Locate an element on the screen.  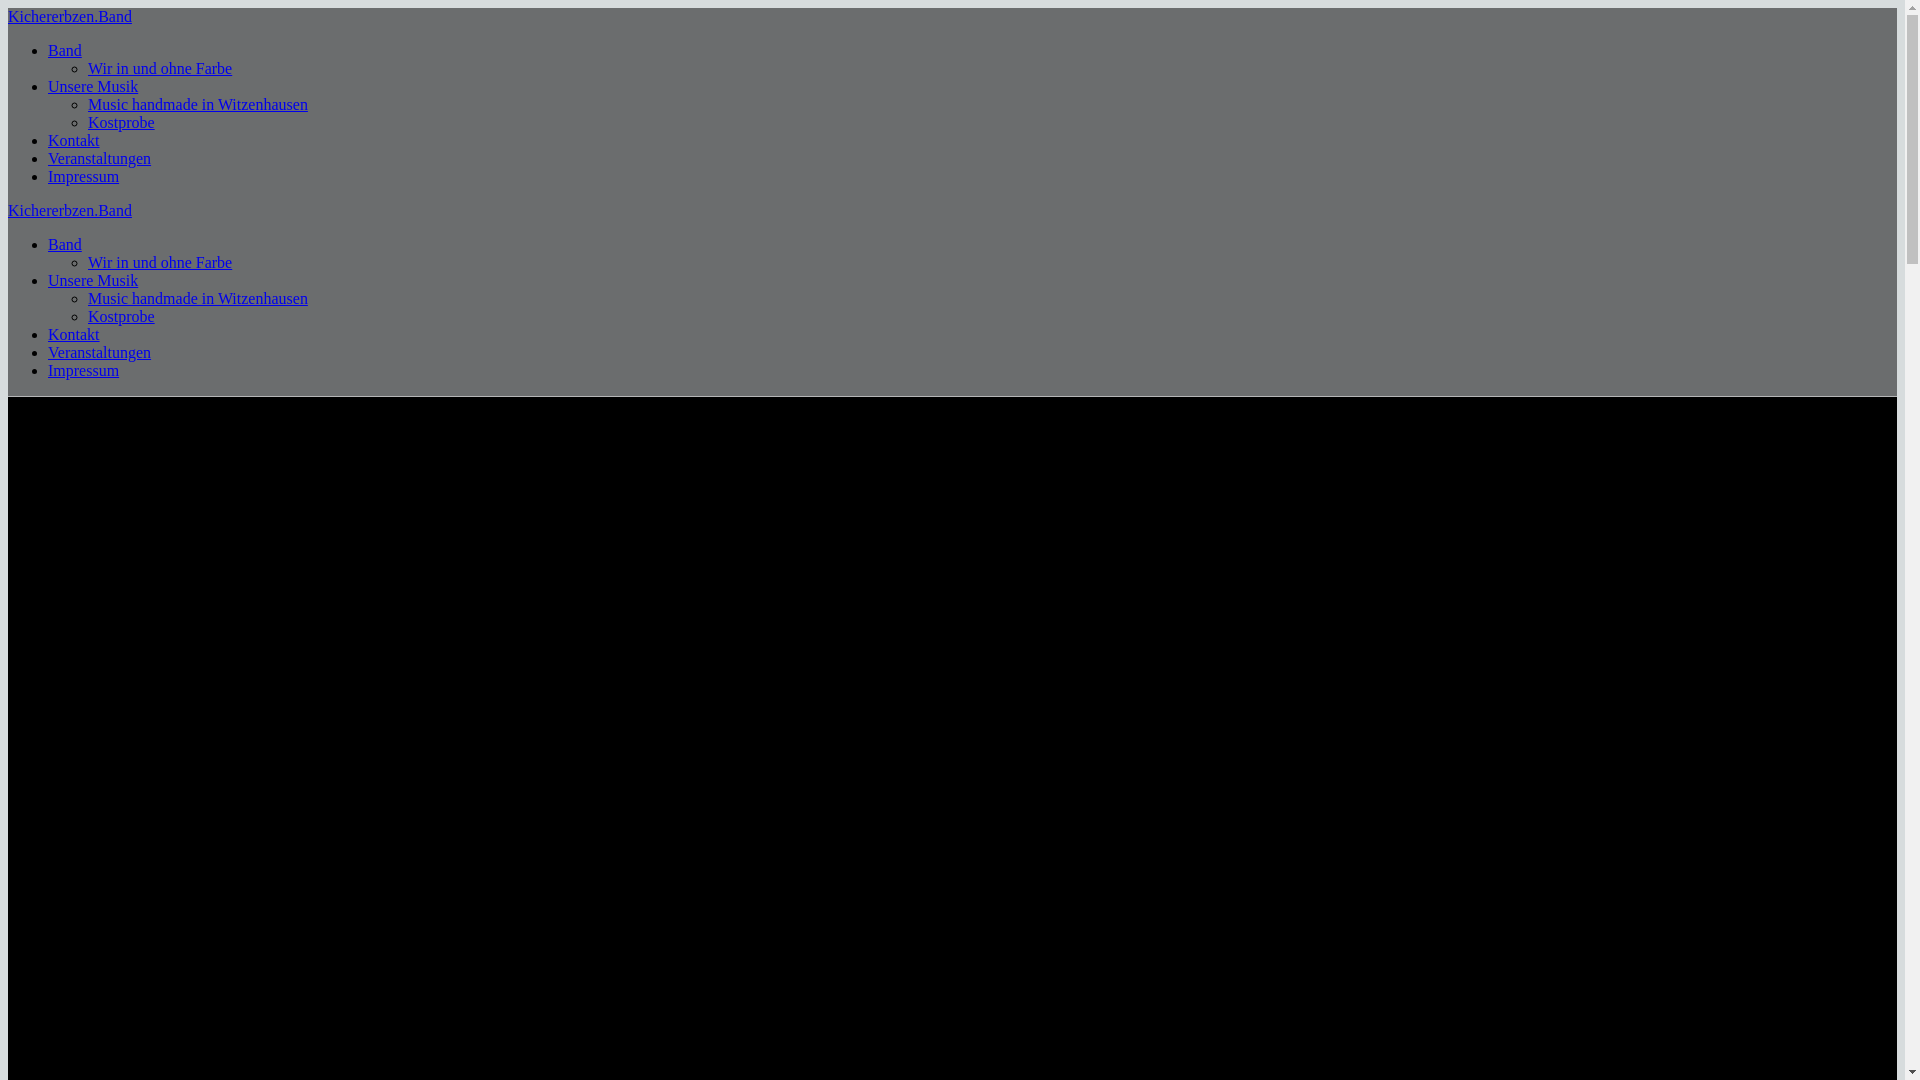
Zum Inhalt springen is located at coordinates (8, 8).